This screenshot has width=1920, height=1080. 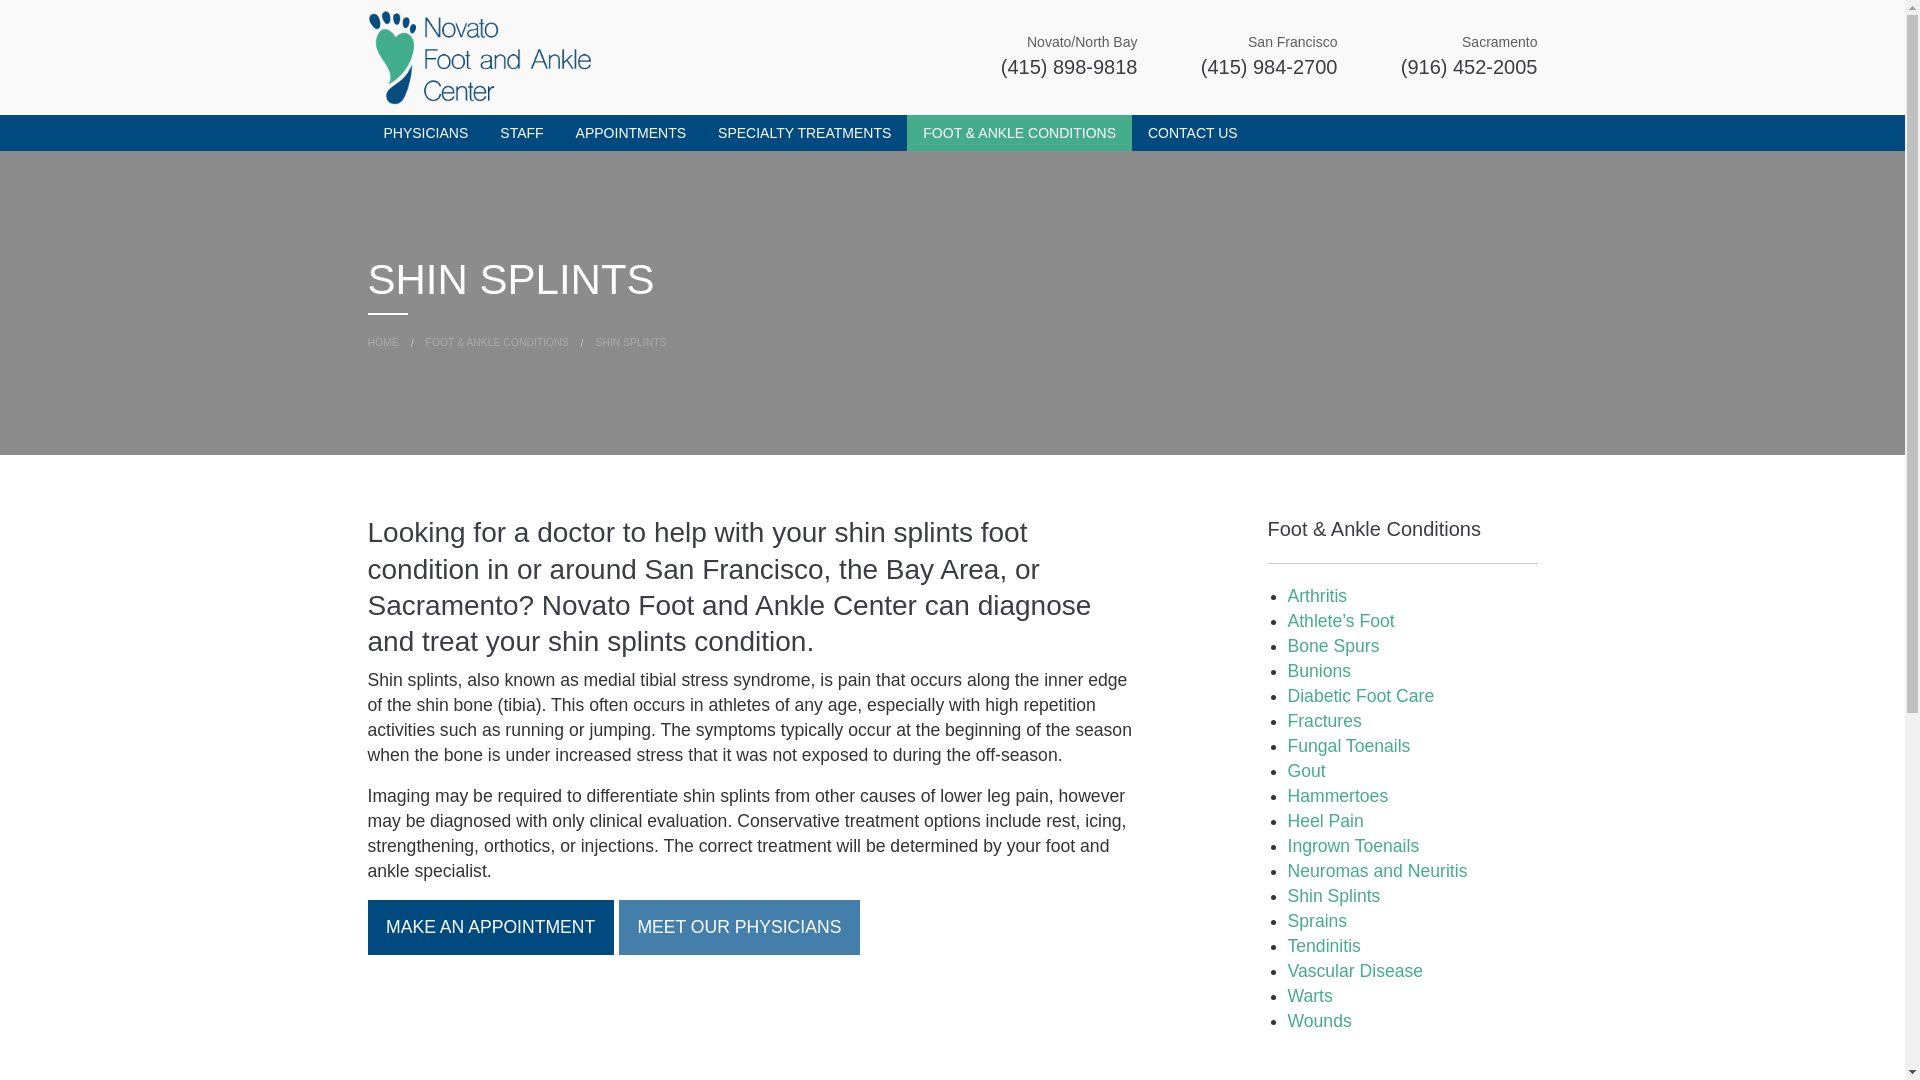 What do you see at coordinates (804, 132) in the screenshot?
I see `SPECIALTY TREATMENTS` at bounding box center [804, 132].